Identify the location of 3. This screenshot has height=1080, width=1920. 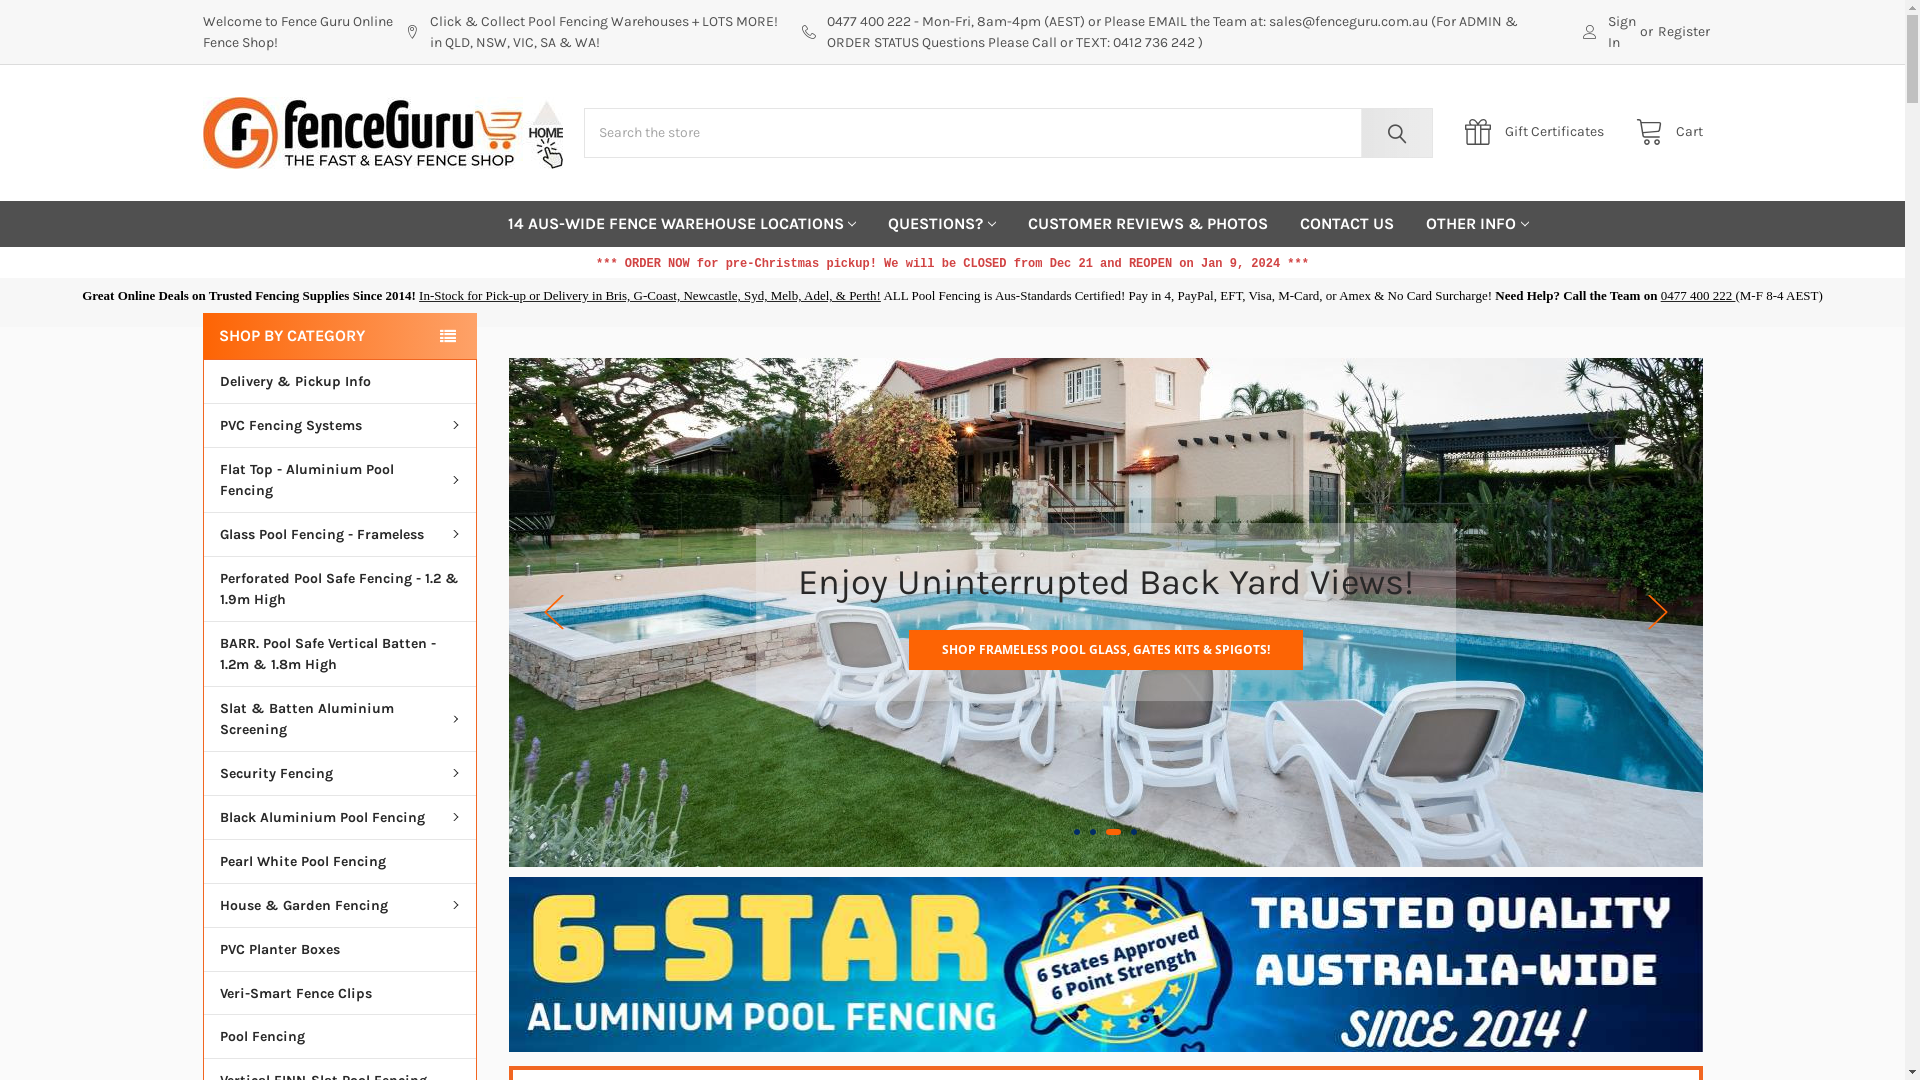
(1118, 832).